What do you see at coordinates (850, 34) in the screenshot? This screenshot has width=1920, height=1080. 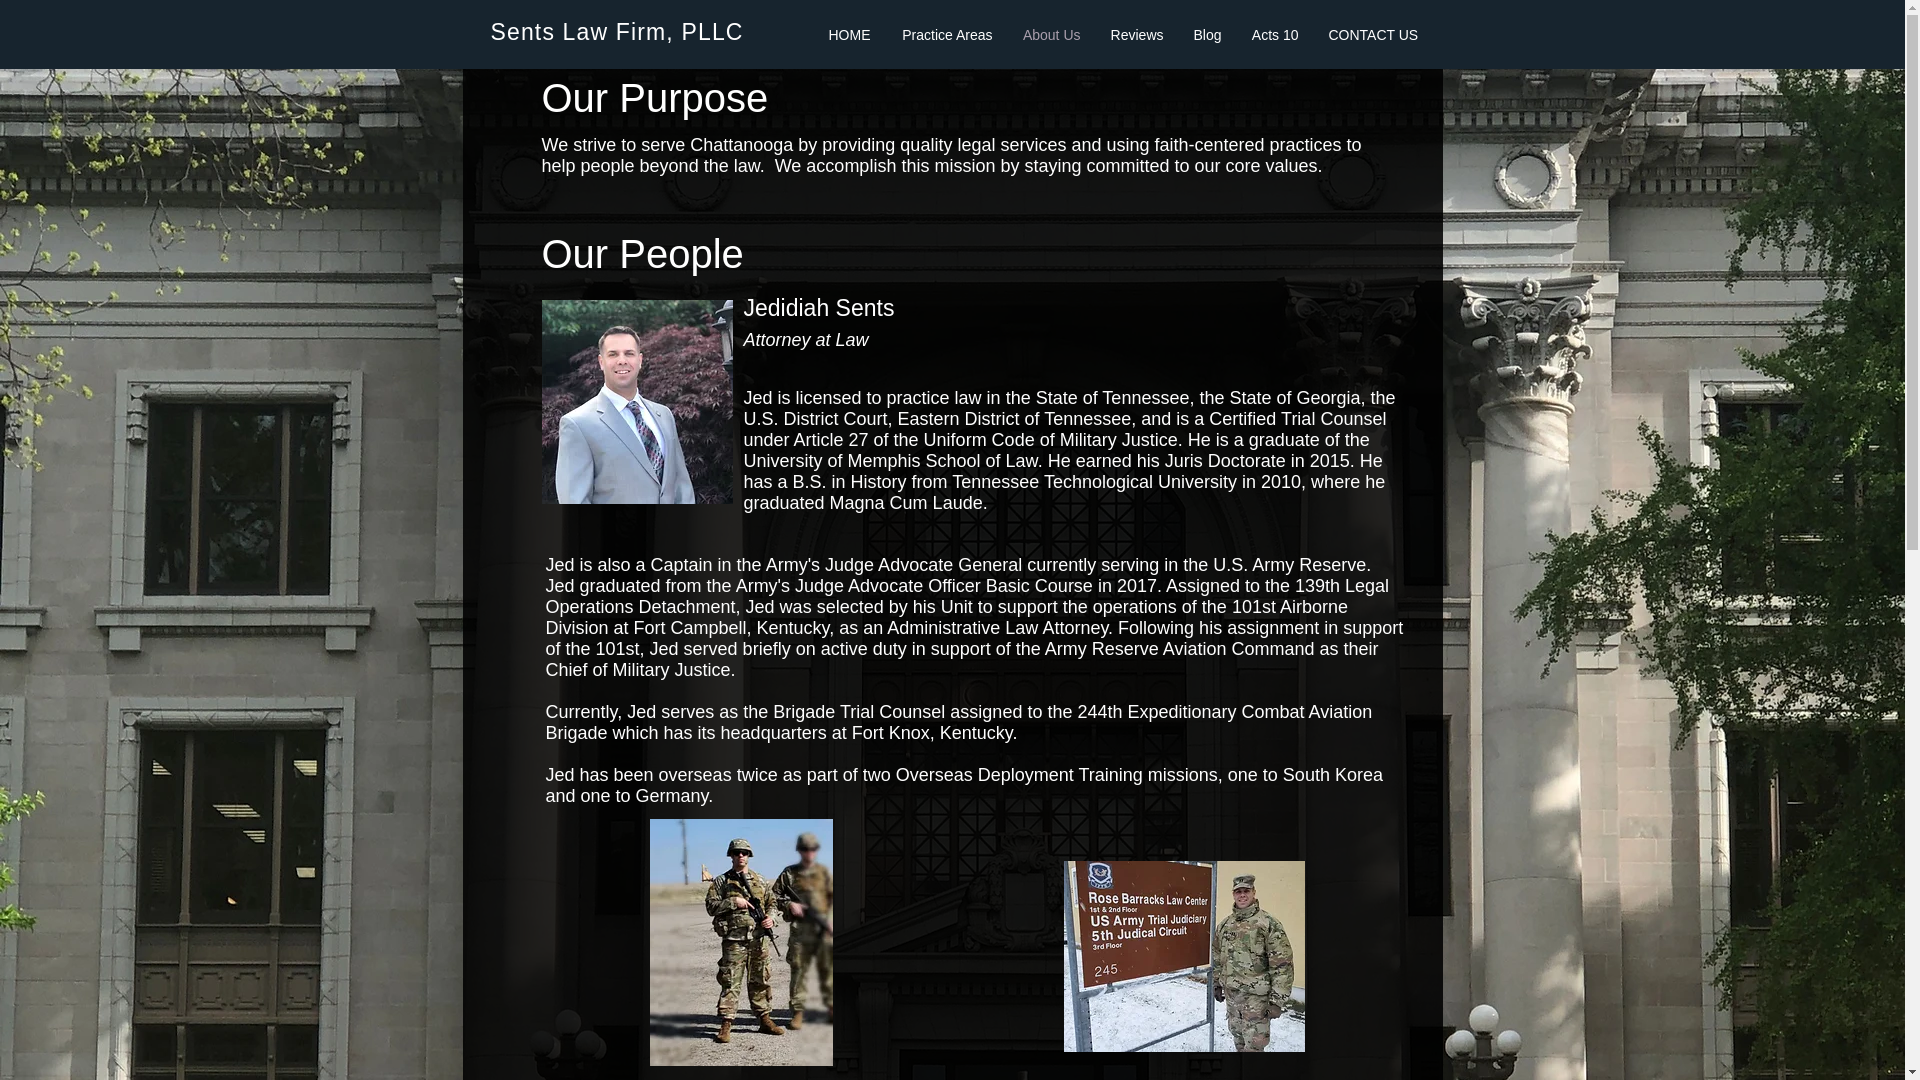 I see `HOME` at bounding box center [850, 34].